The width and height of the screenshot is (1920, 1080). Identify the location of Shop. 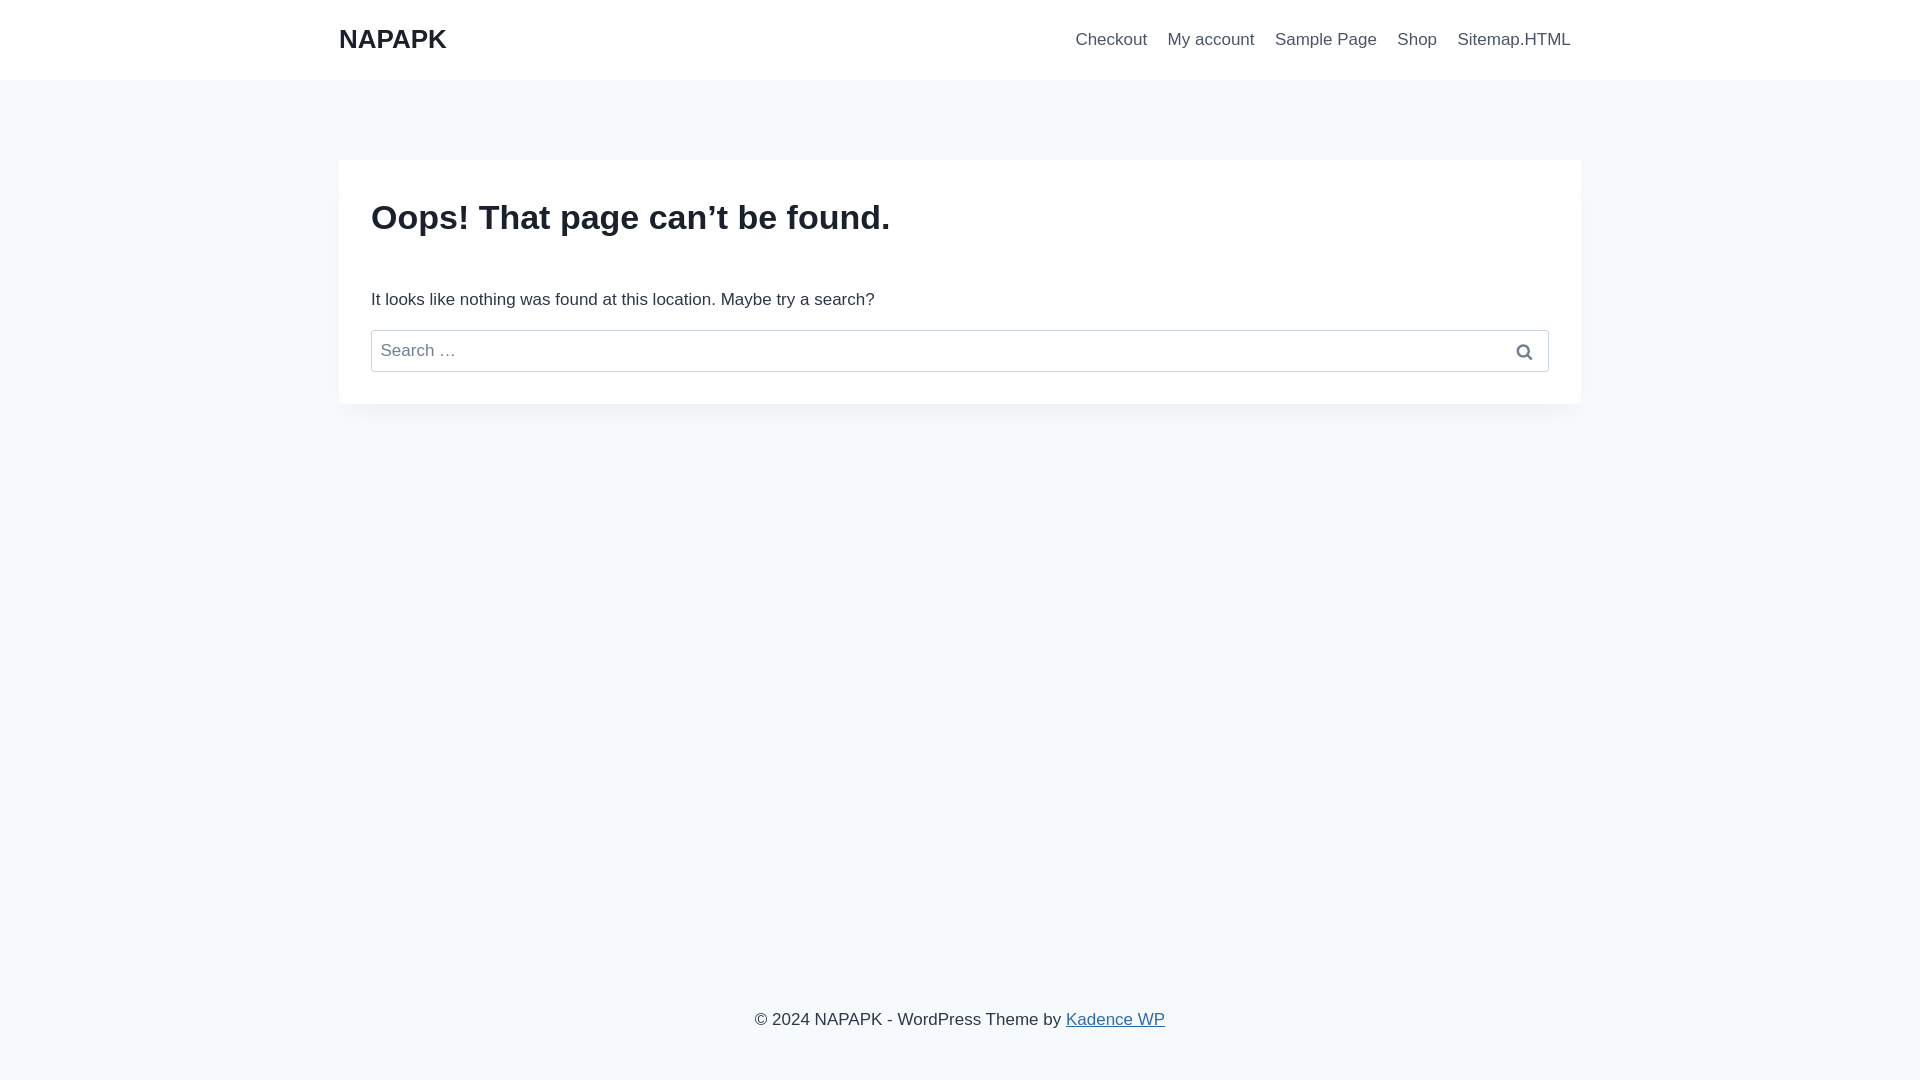
(1416, 40).